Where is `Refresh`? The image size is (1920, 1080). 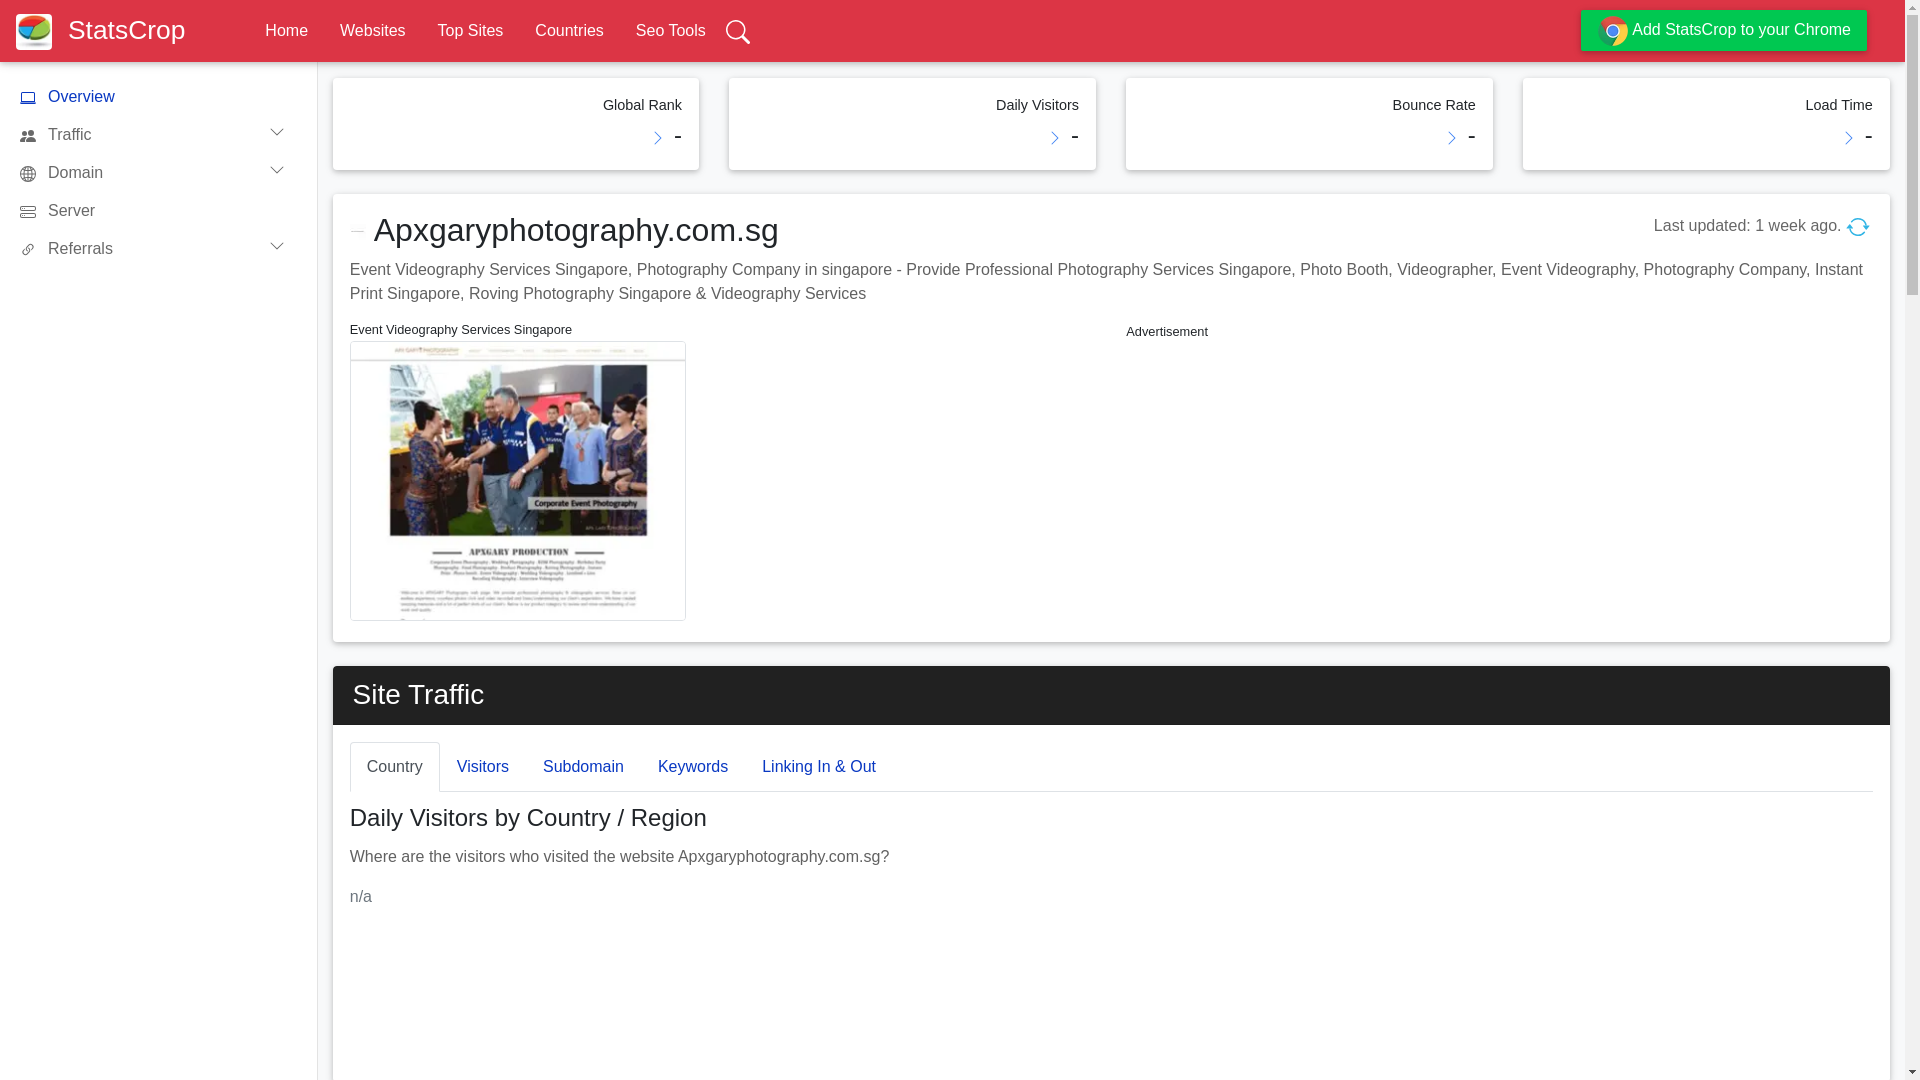 Refresh is located at coordinates (1858, 226).